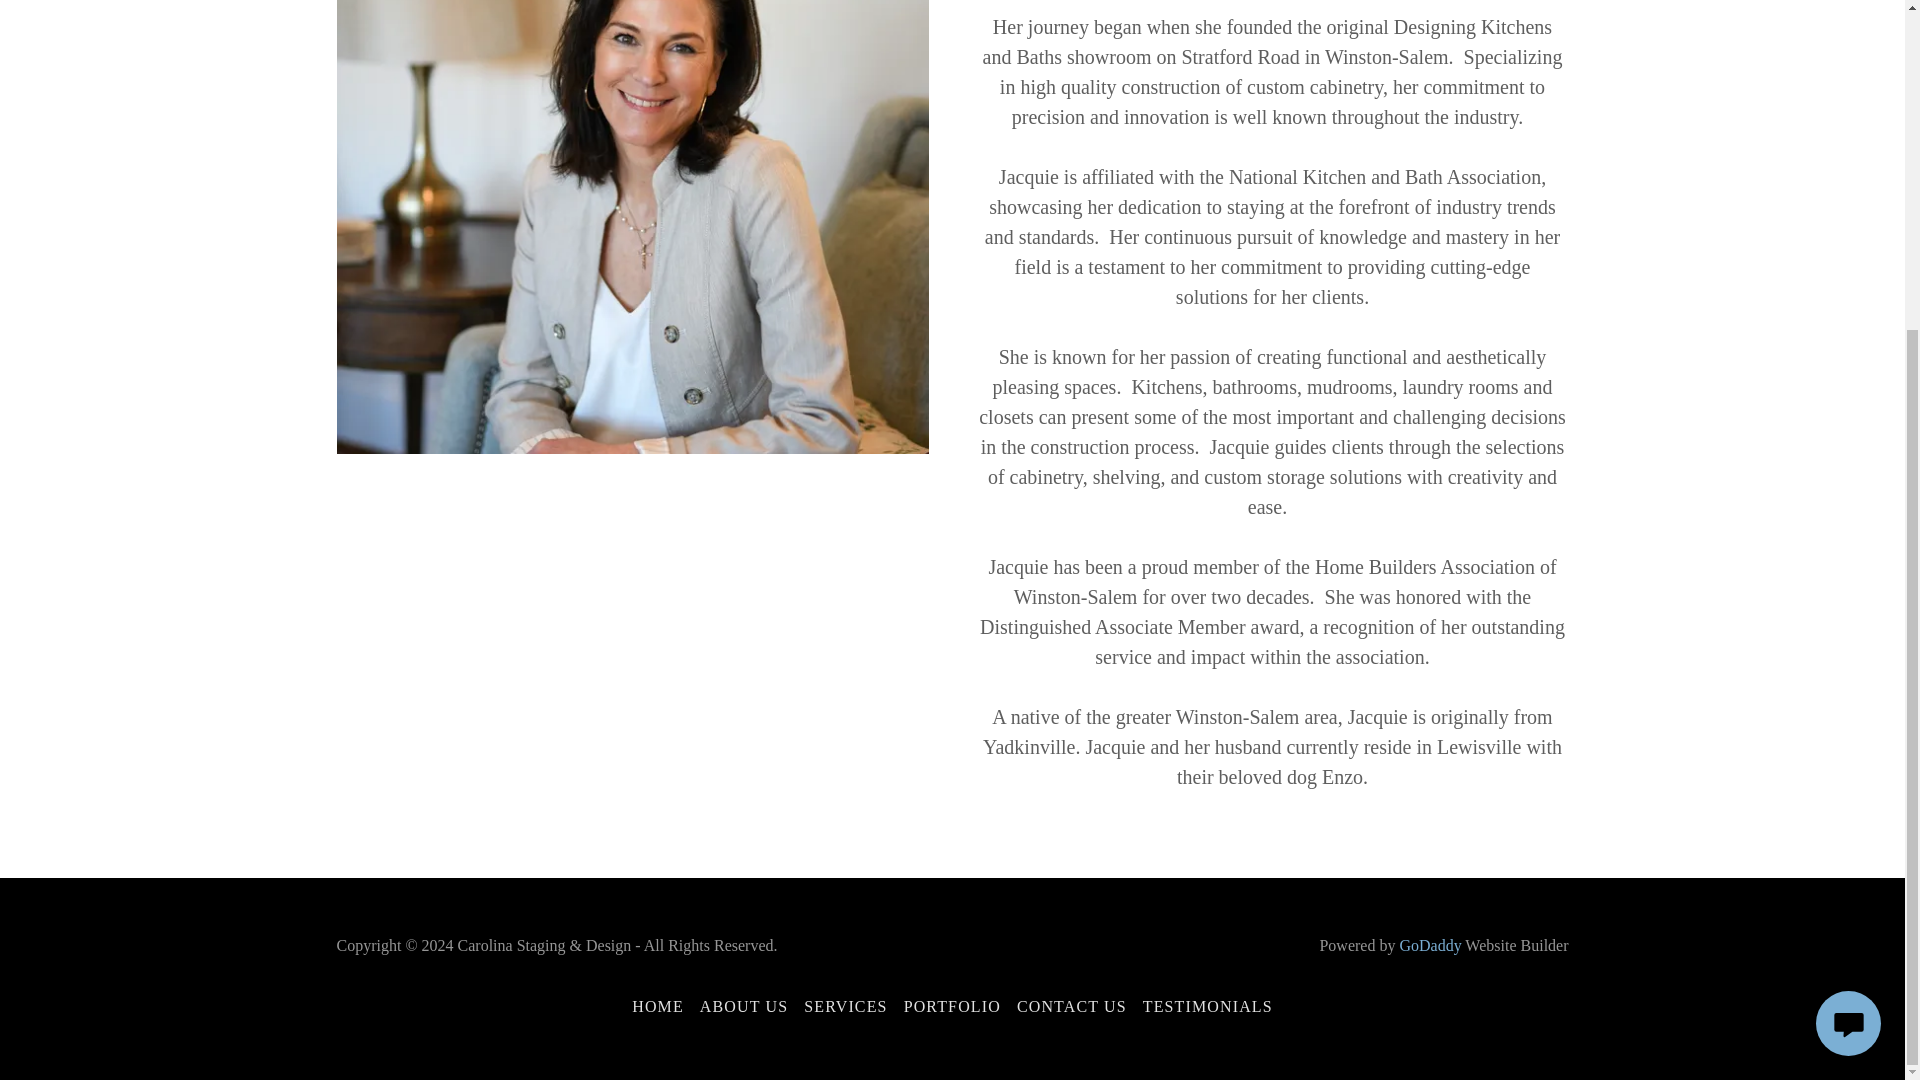 The image size is (1920, 1080). What do you see at coordinates (952, 1006) in the screenshot?
I see `PORTFOLIO` at bounding box center [952, 1006].